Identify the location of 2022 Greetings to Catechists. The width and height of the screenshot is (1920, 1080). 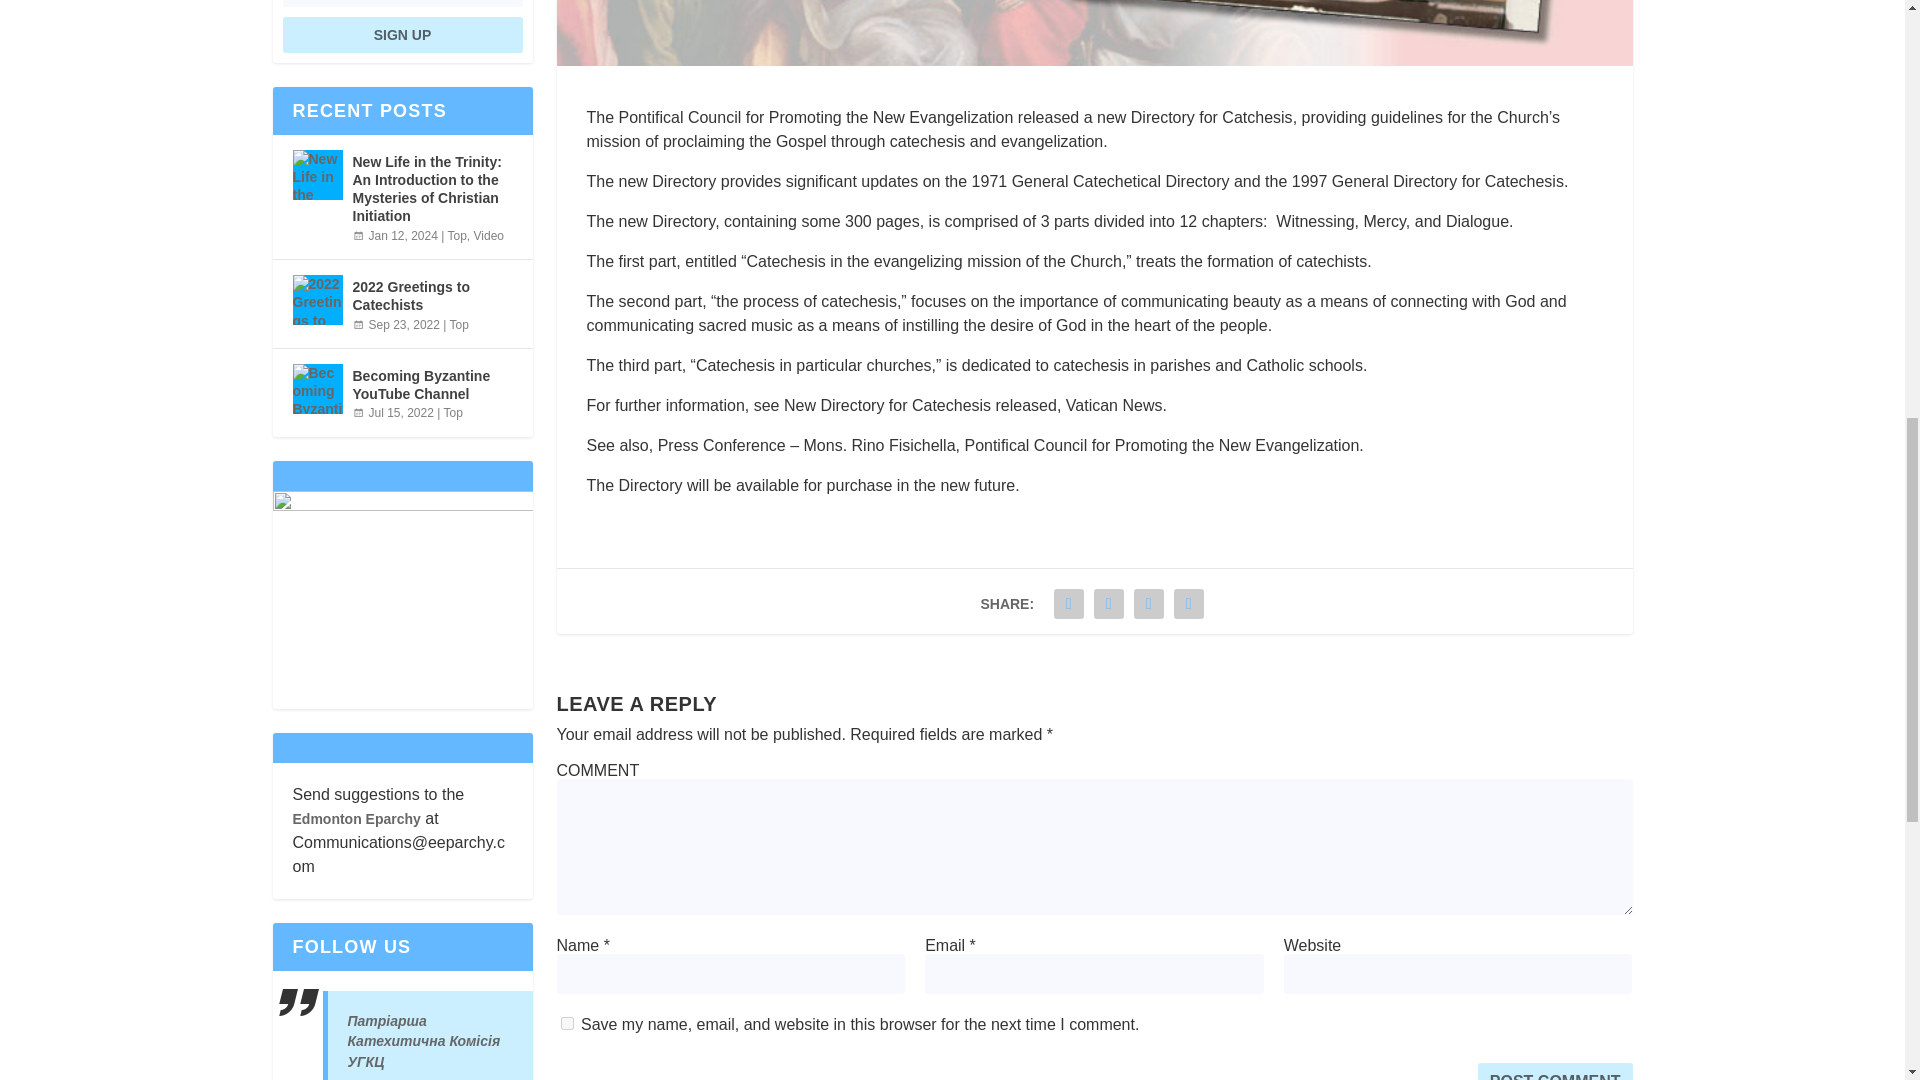
(316, 300).